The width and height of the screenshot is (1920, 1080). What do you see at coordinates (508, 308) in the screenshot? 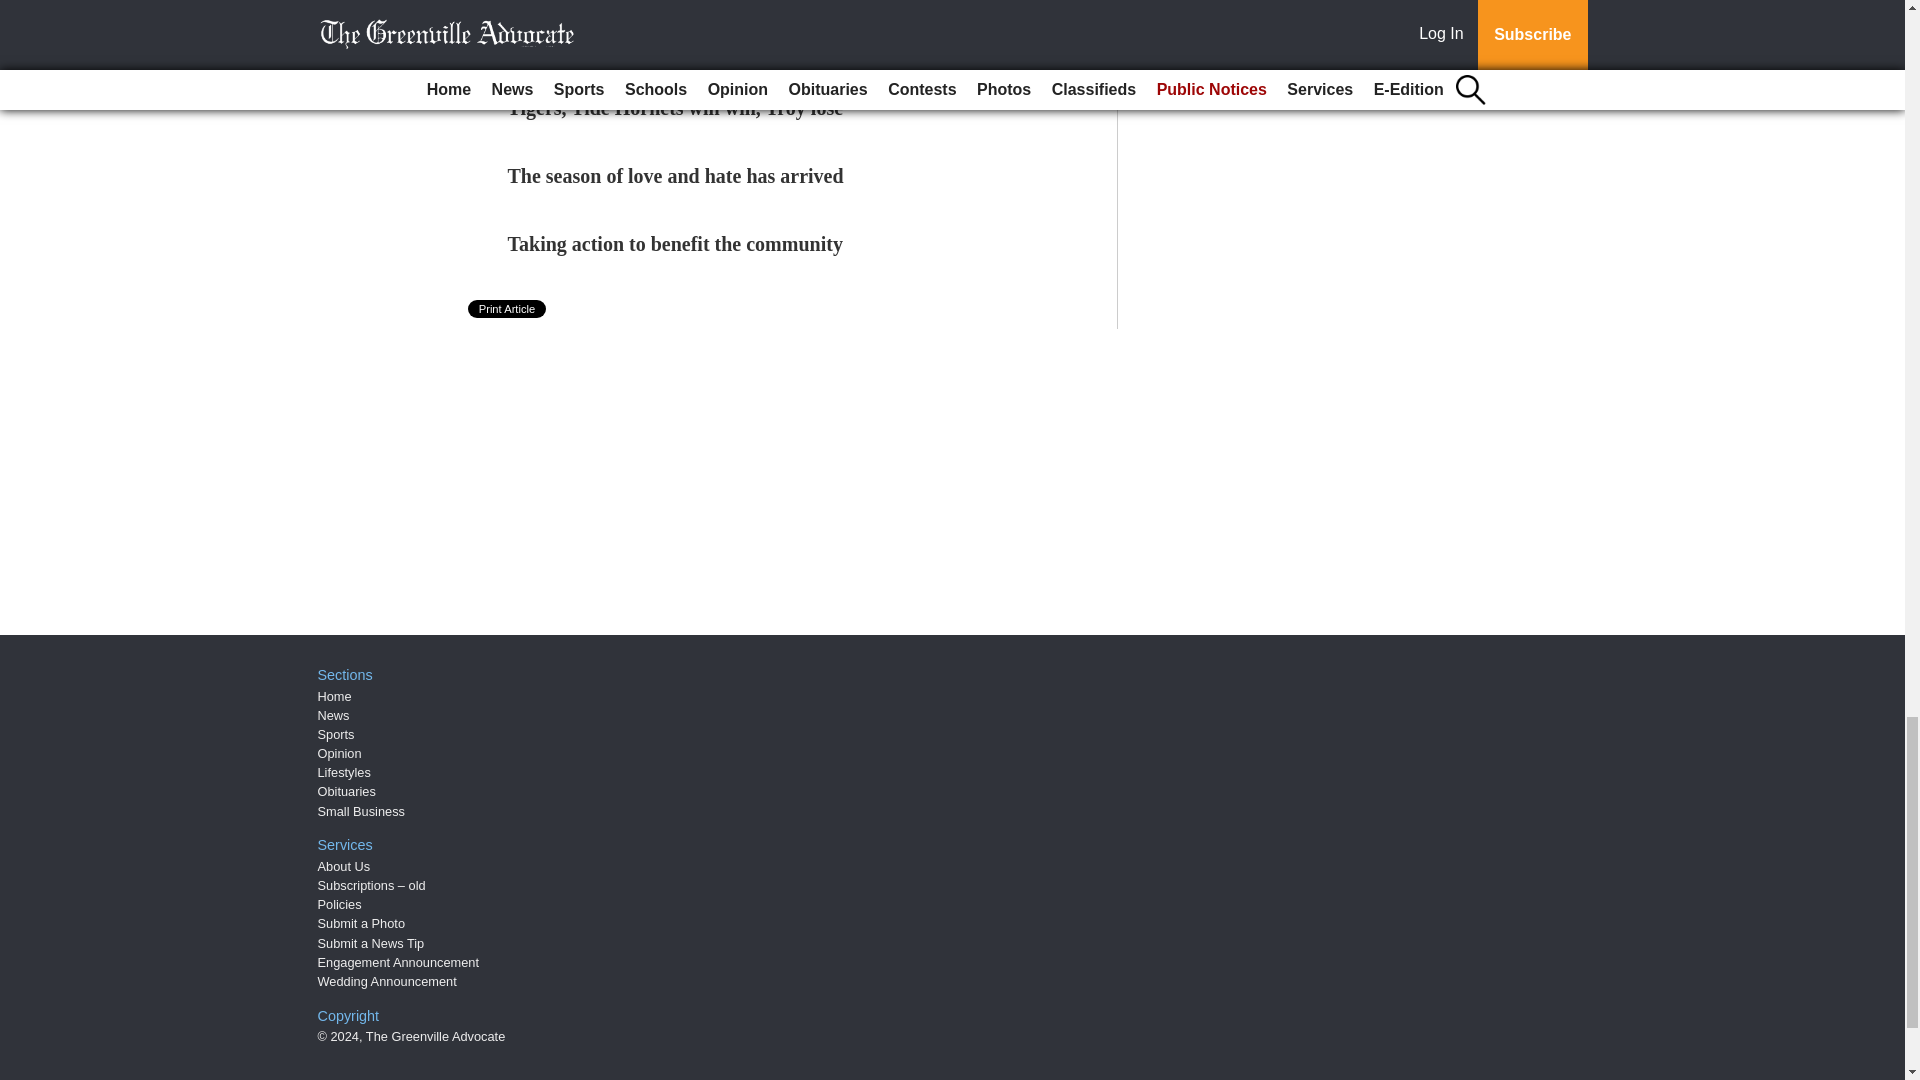
I see `Print Article` at bounding box center [508, 308].